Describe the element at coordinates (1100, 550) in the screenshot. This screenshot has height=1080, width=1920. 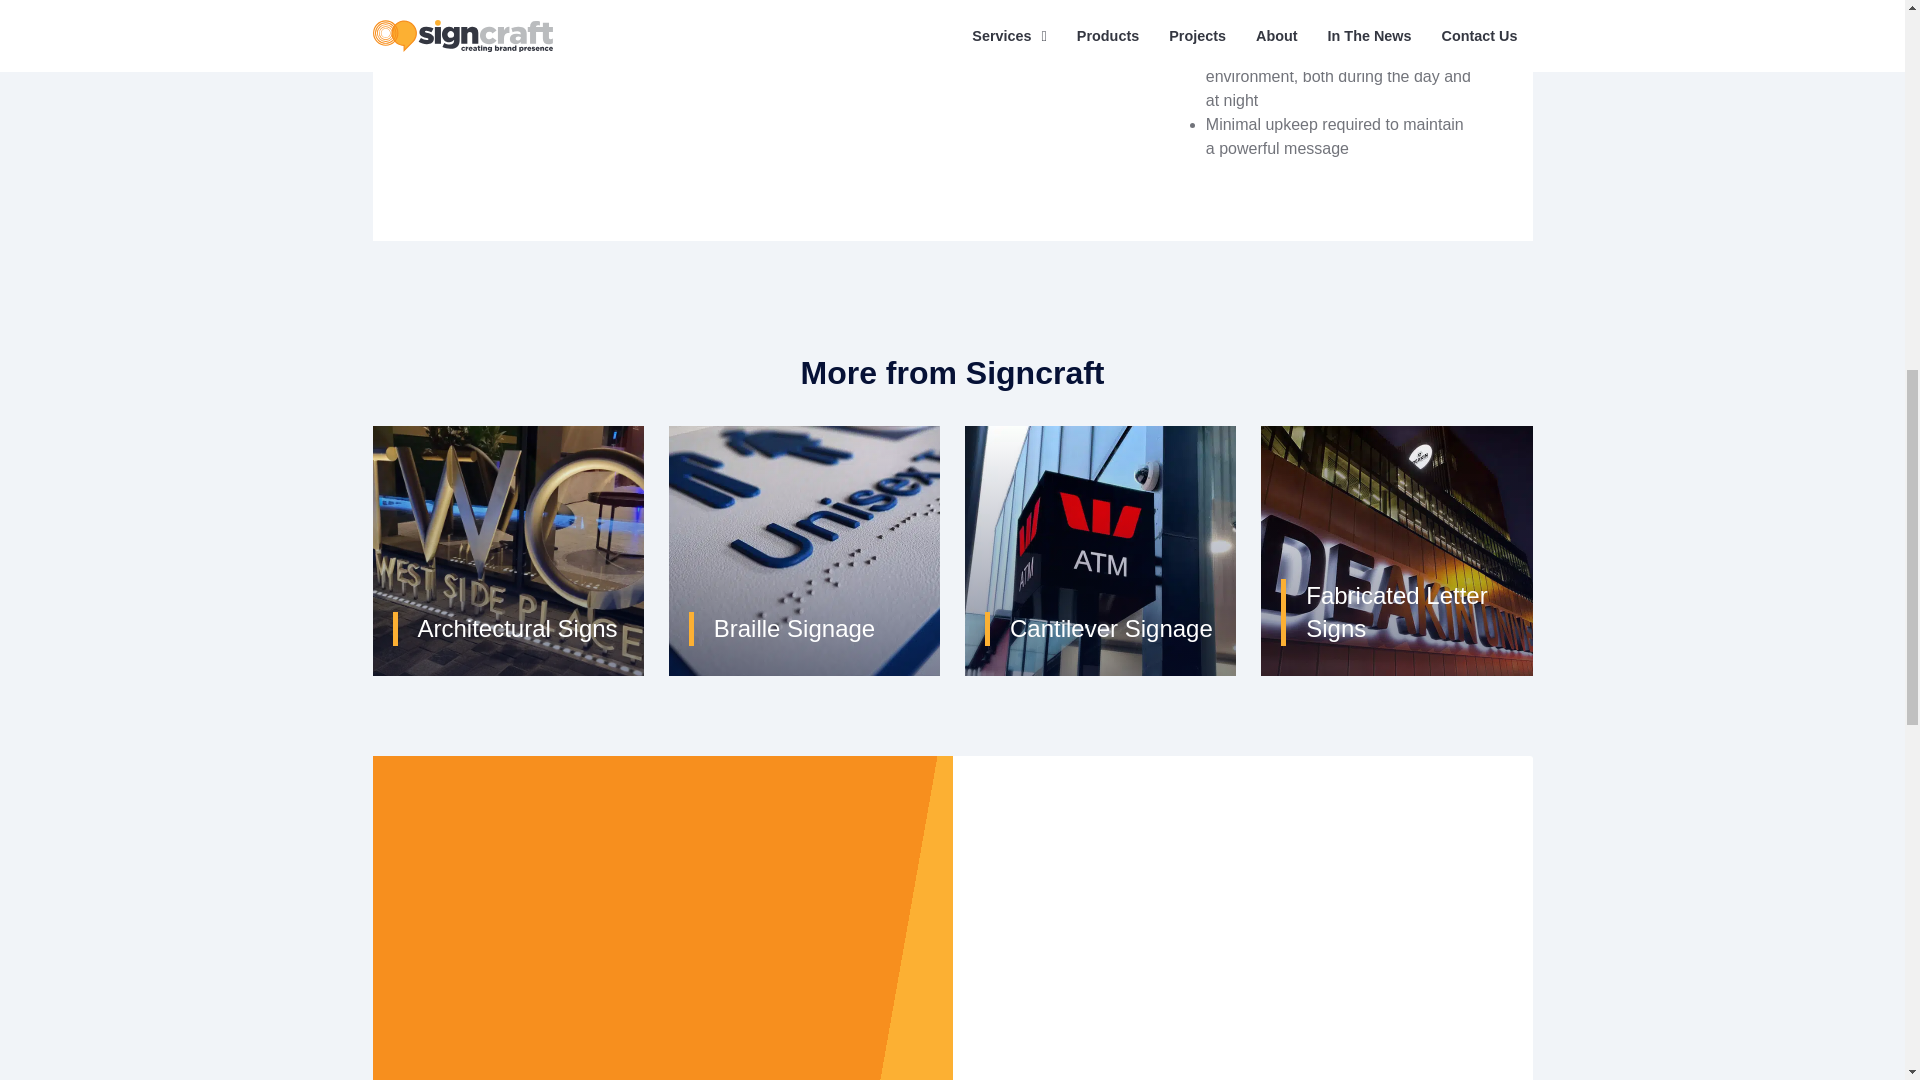
I see `Cantilever Signage` at that location.